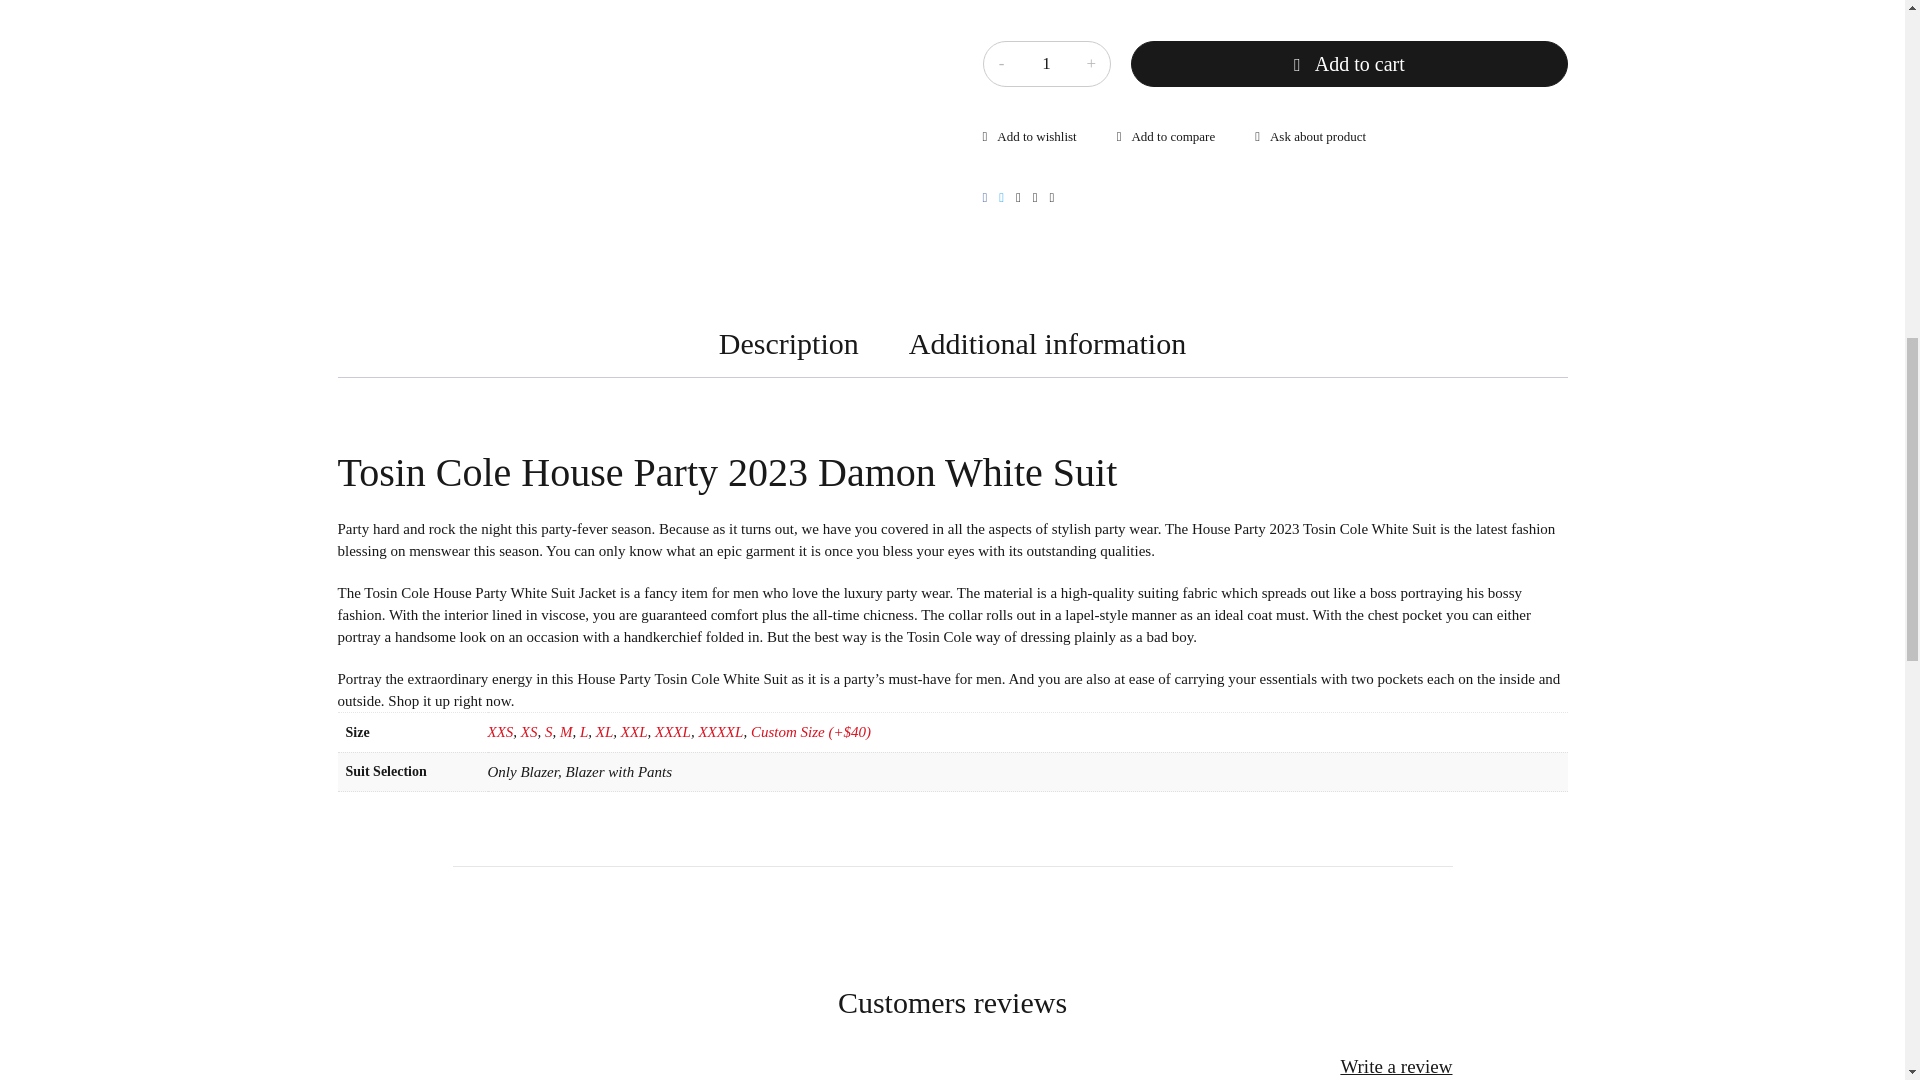  Describe the element at coordinates (1045, 64) in the screenshot. I see `1` at that location.